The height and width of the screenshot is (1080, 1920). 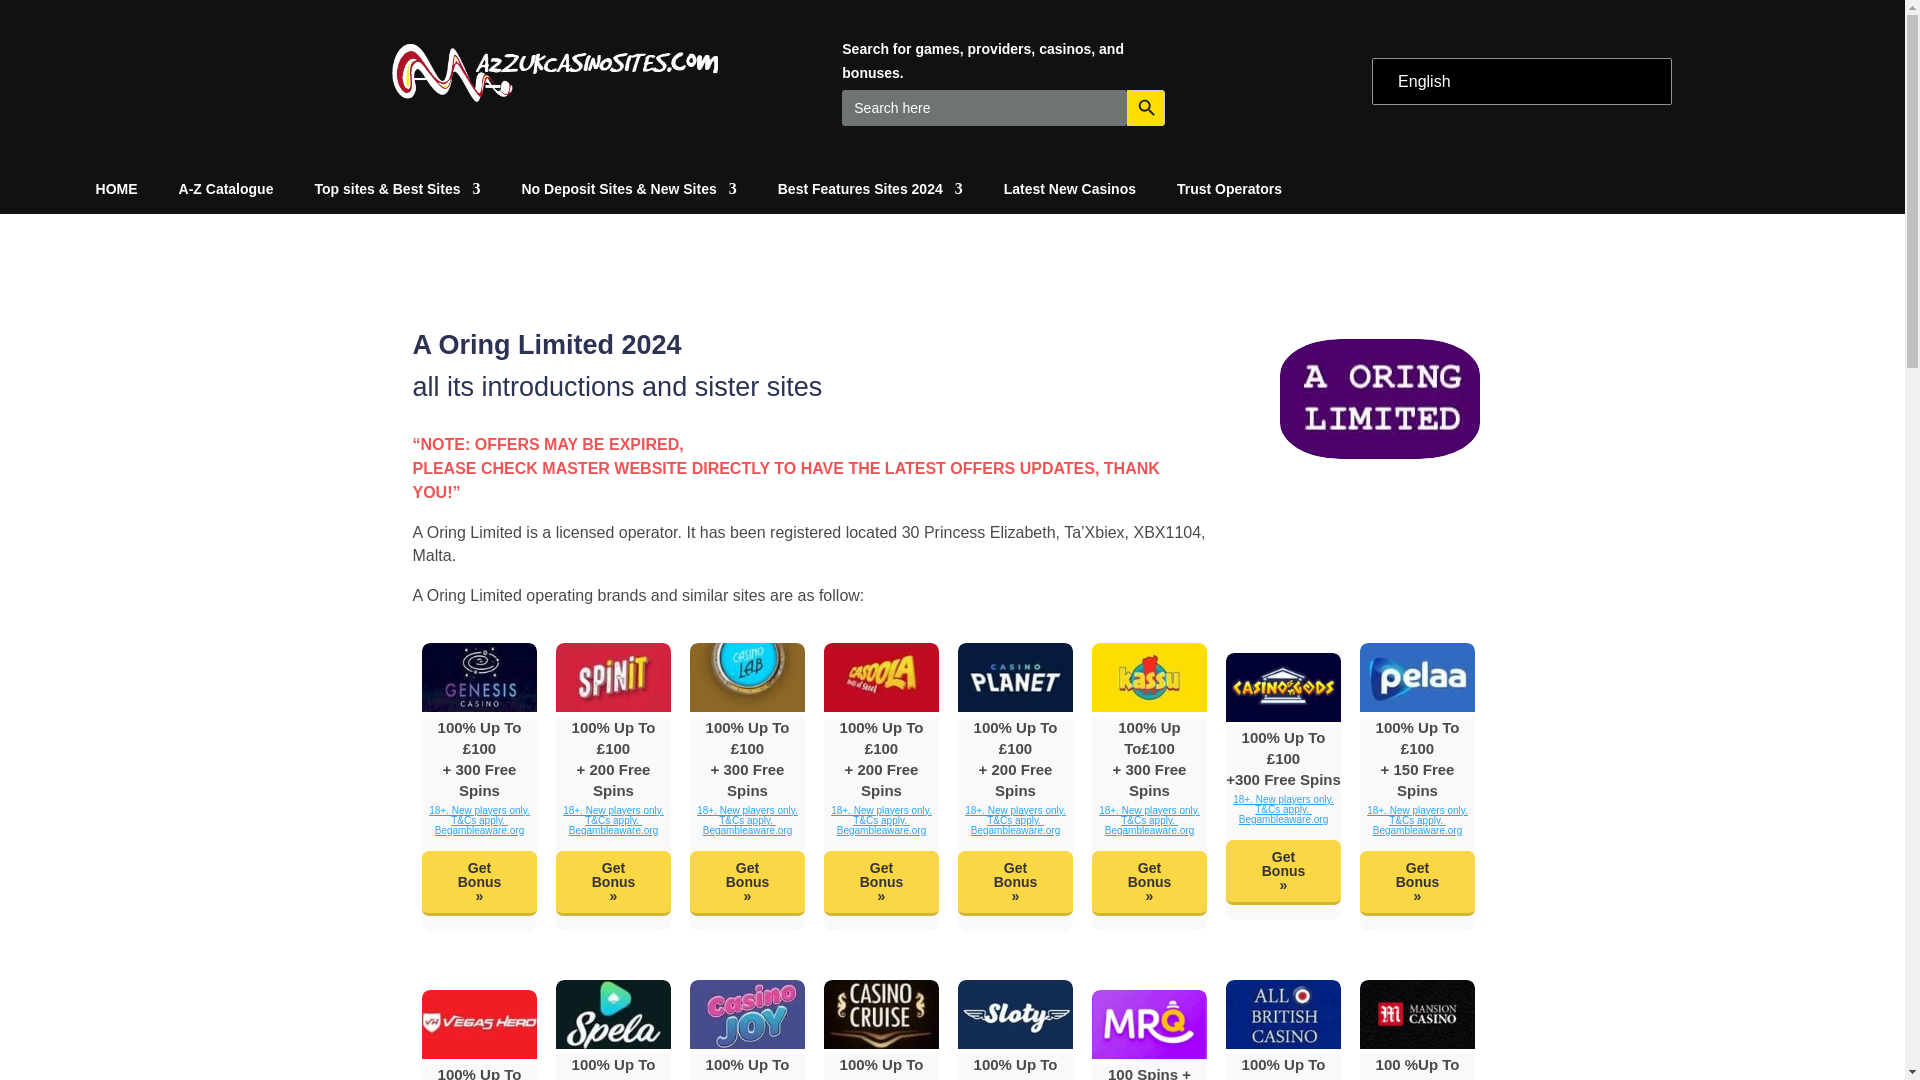 I want to click on A Oring 5, so click(x=880, y=676).